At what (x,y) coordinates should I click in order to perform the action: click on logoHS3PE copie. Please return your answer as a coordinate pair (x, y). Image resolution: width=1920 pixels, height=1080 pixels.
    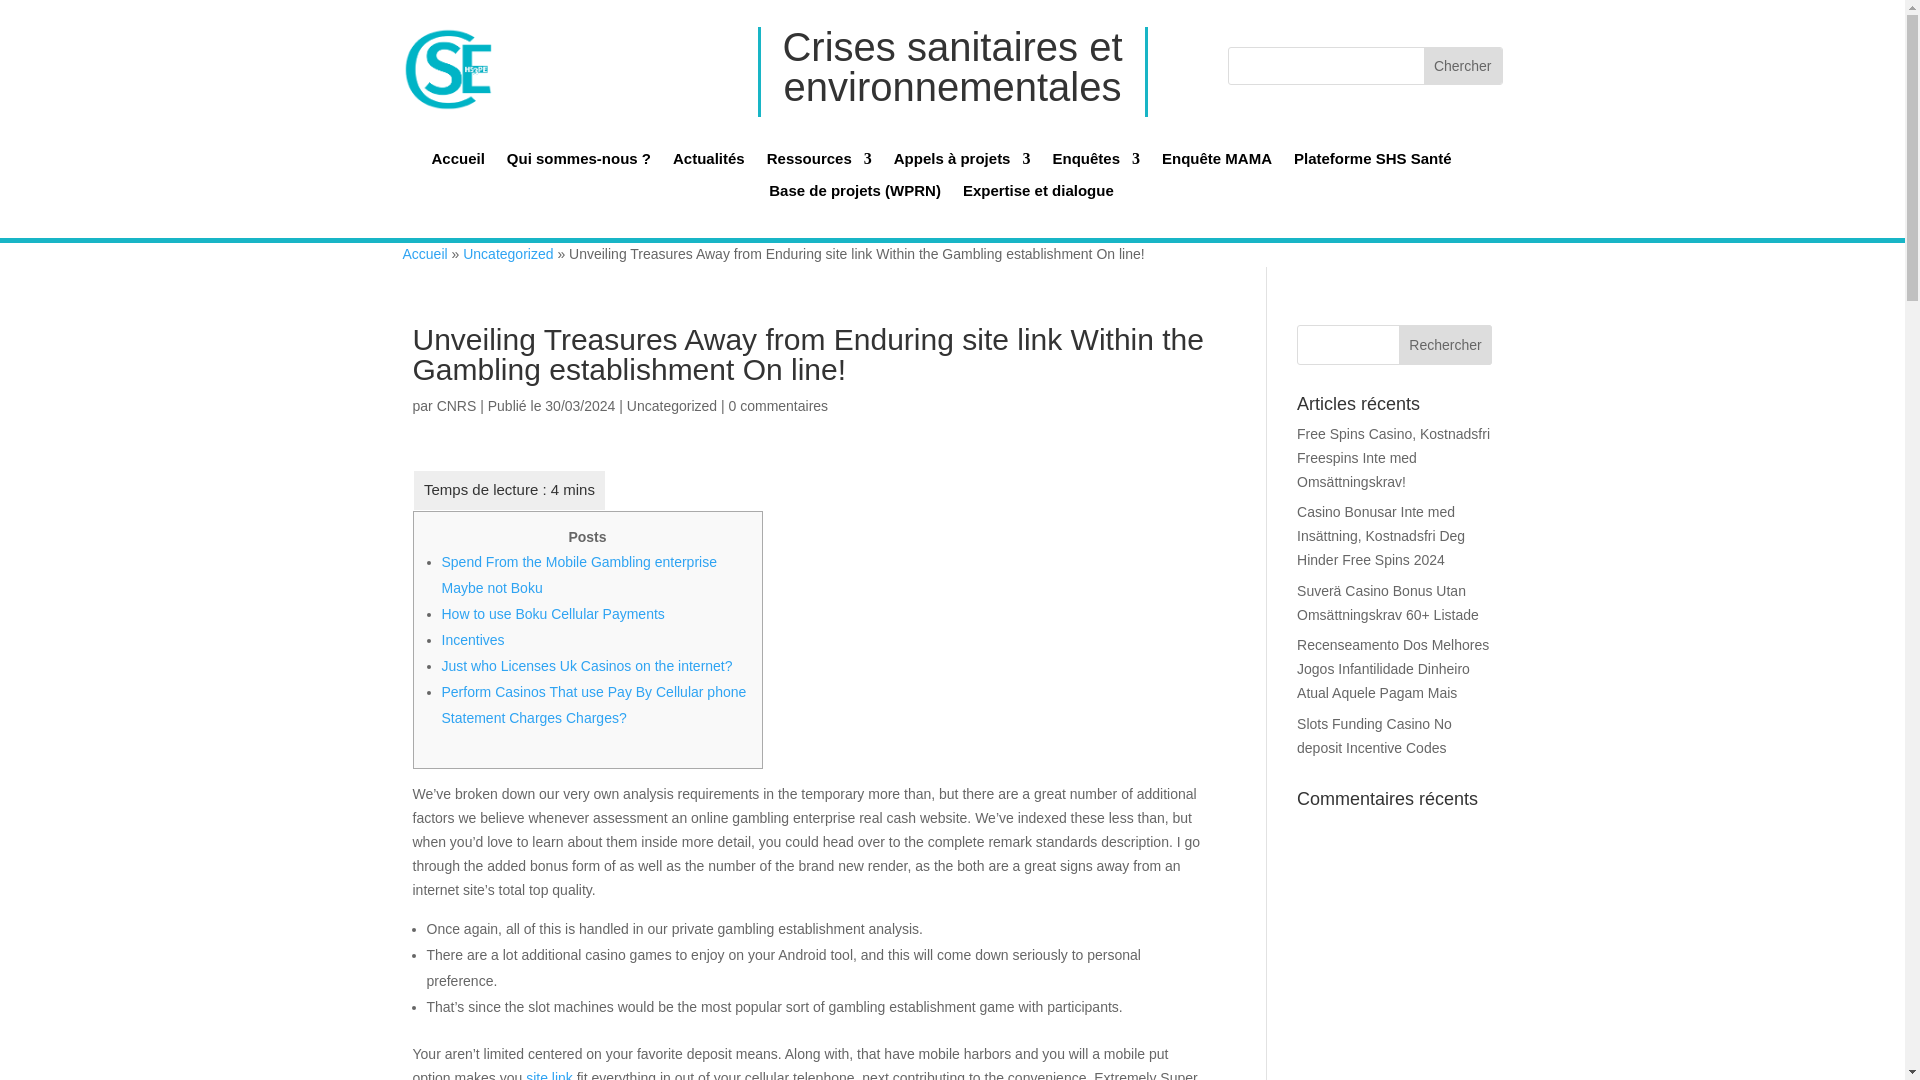
    Looking at the image, I should click on (447, 69).